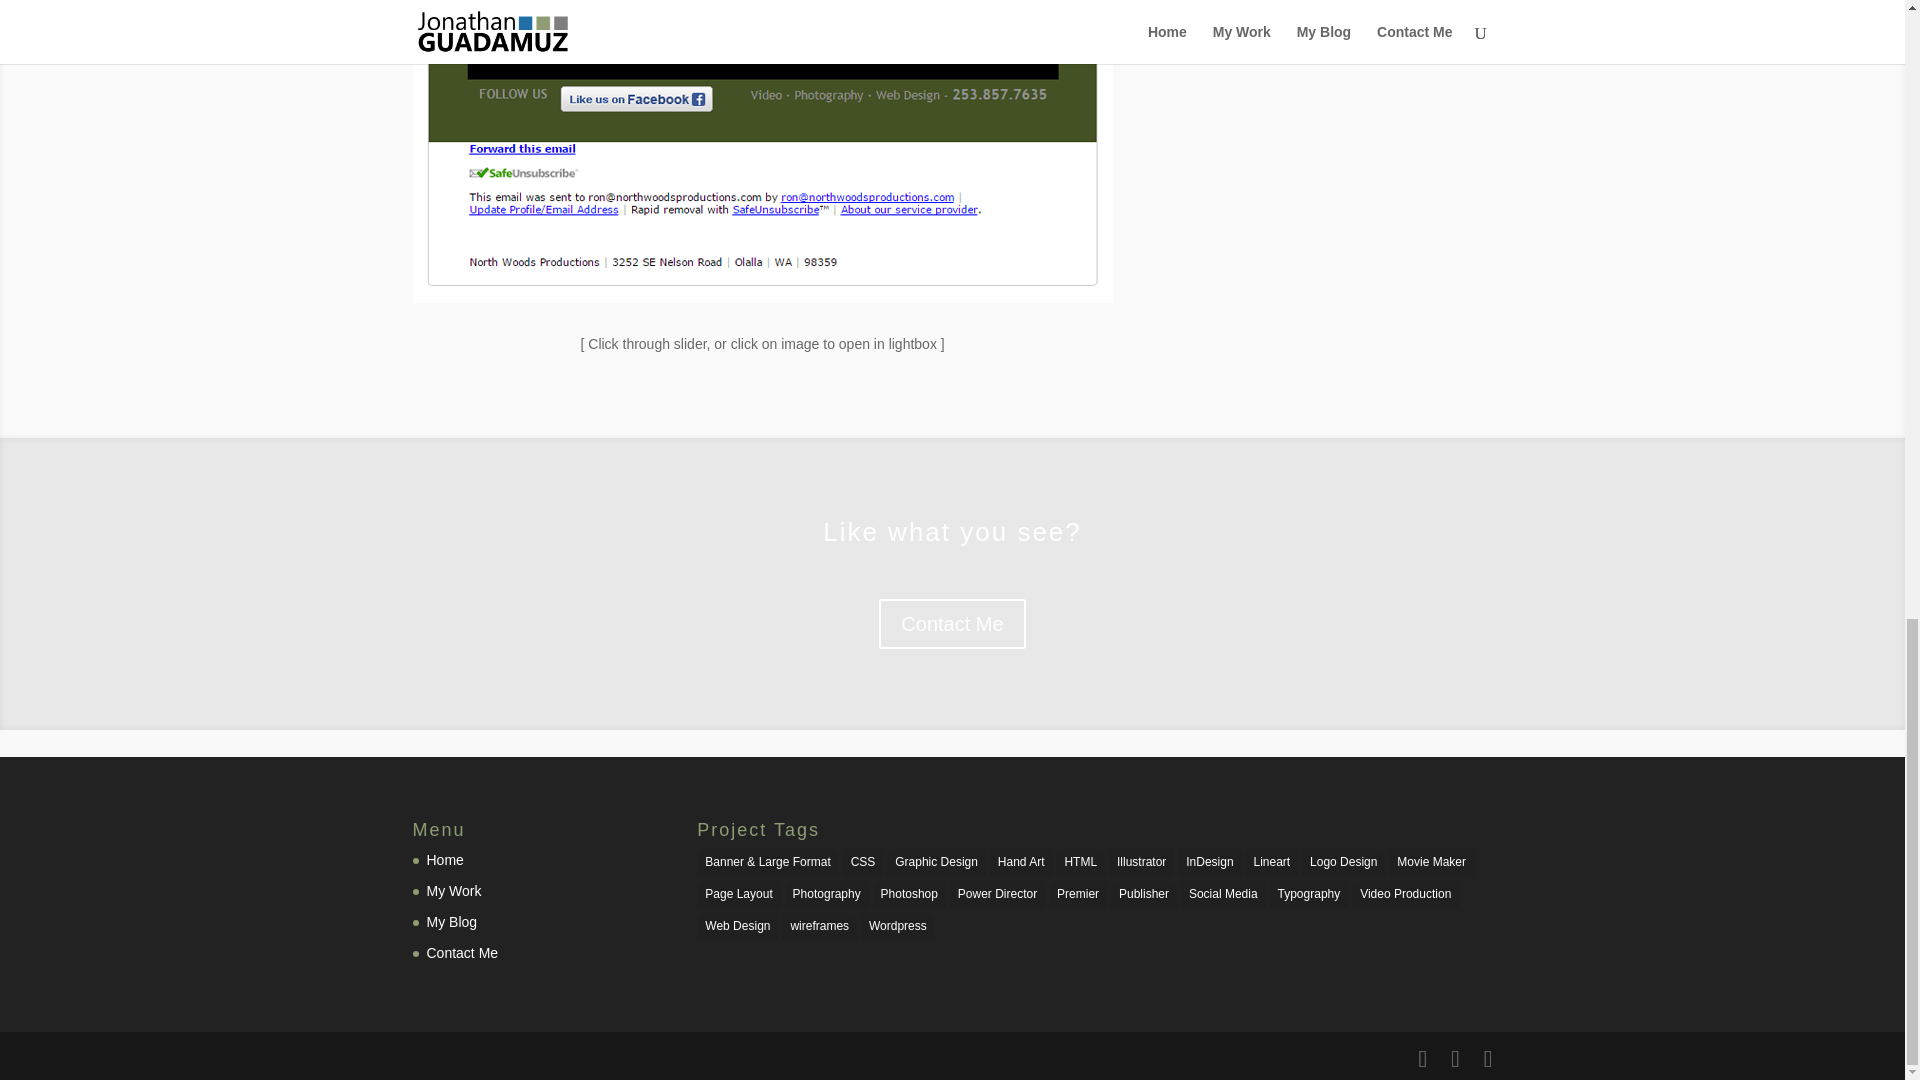 The height and width of the screenshot is (1080, 1920). I want to click on Premier, so click(1078, 895).